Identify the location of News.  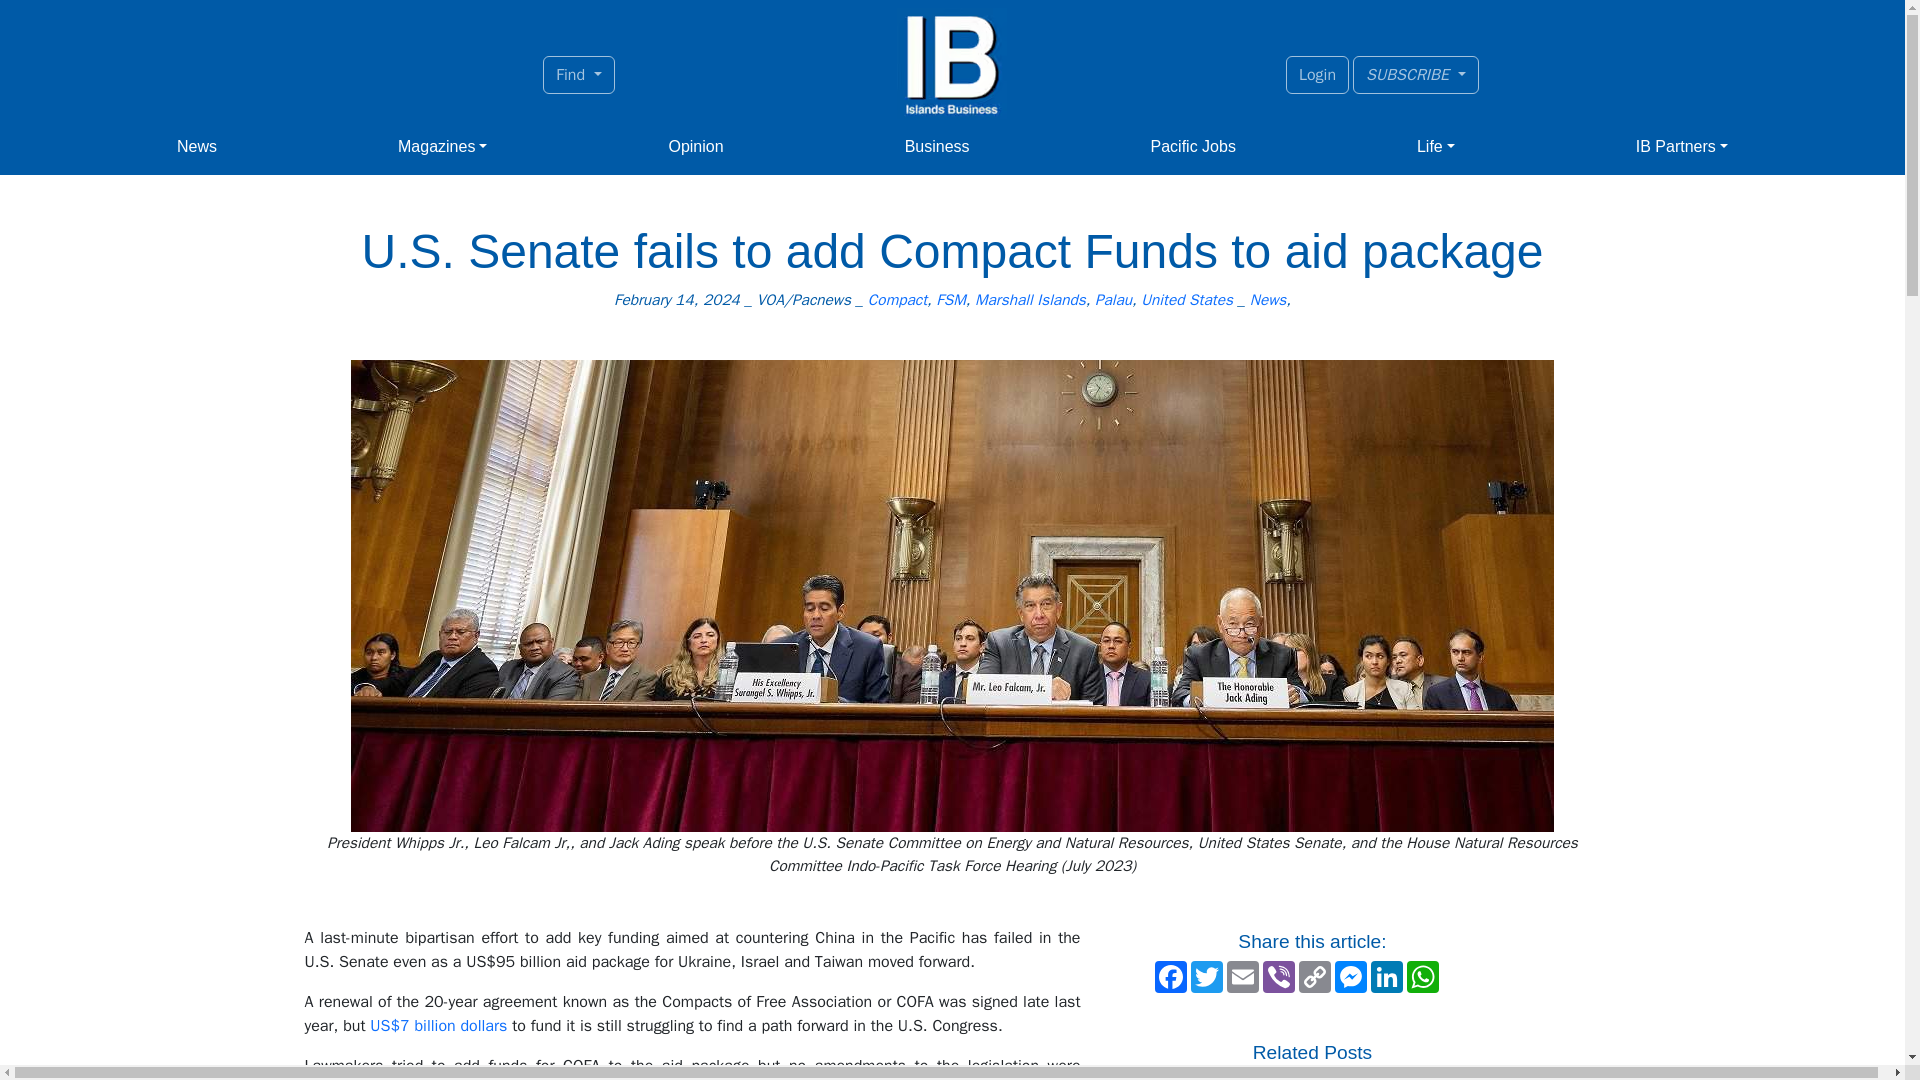
(196, 147).